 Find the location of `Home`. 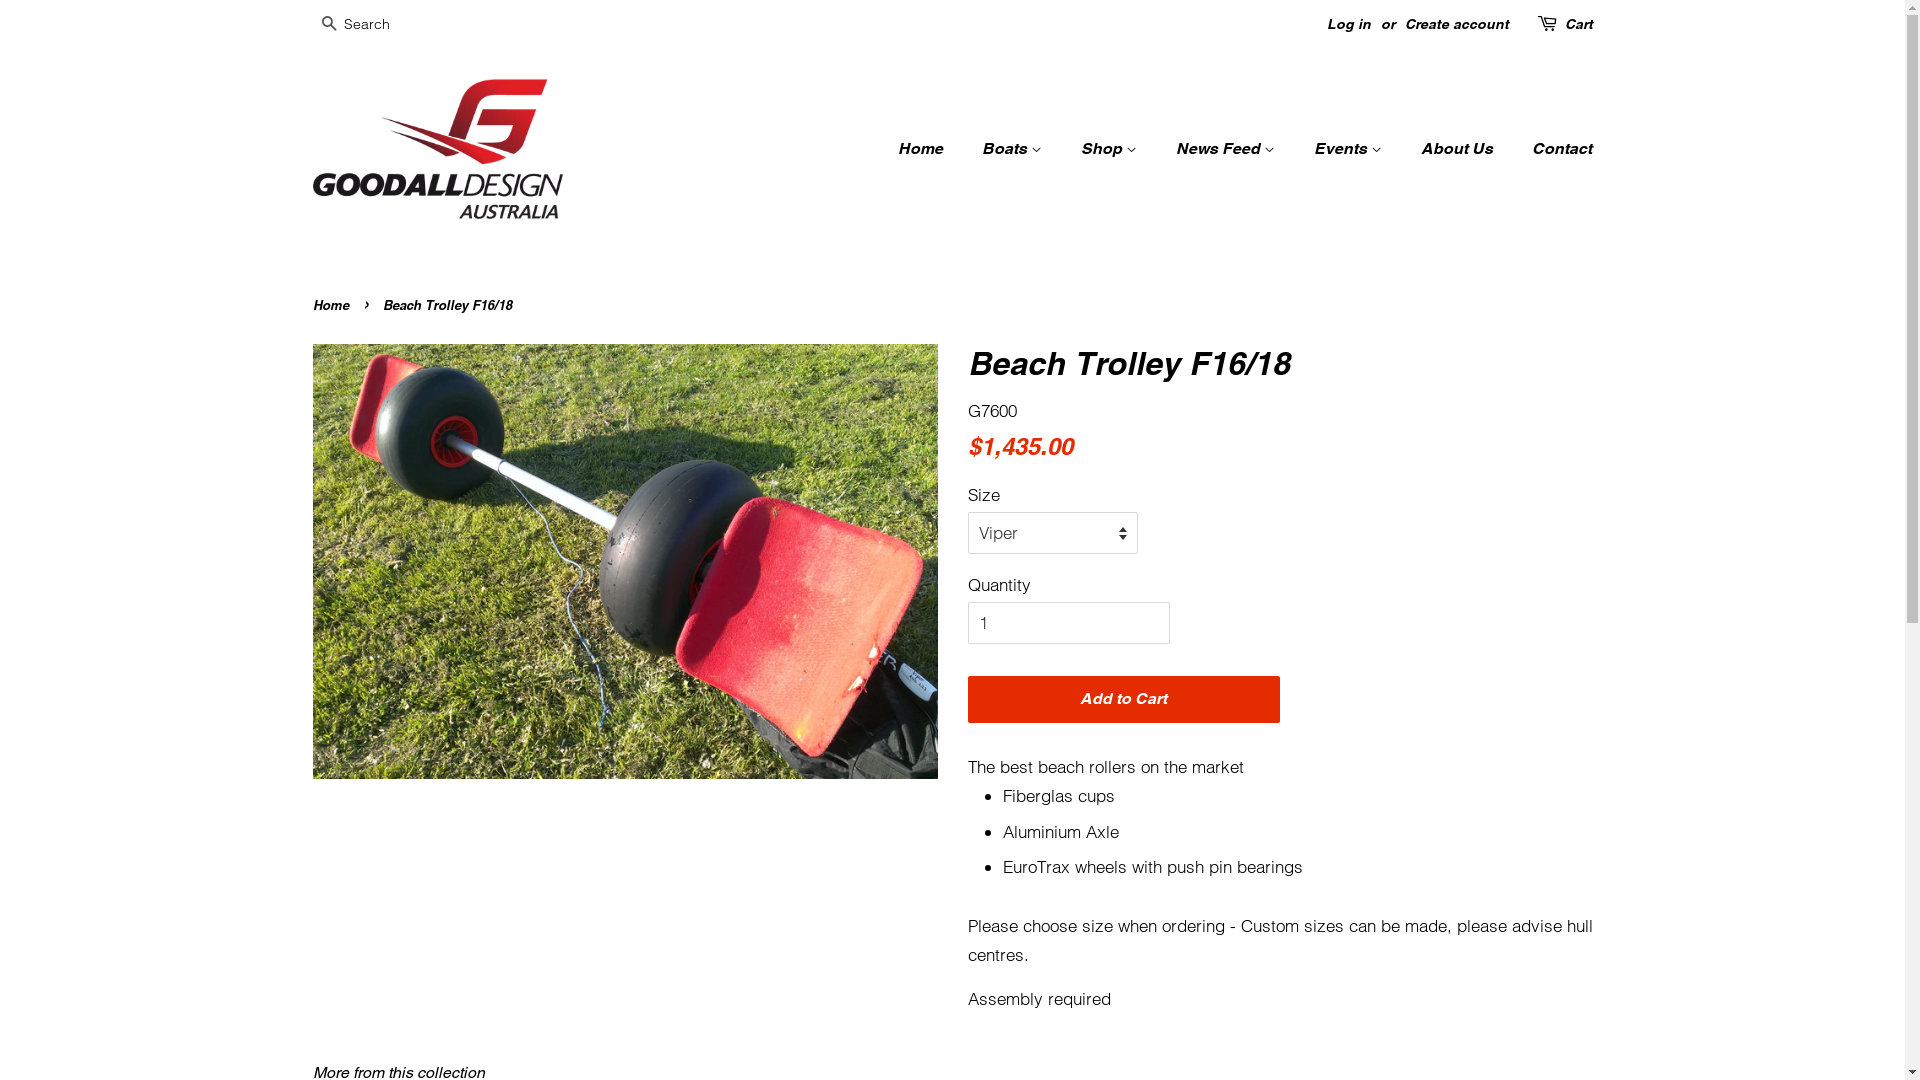

Home is located at coordinates (332, 305).